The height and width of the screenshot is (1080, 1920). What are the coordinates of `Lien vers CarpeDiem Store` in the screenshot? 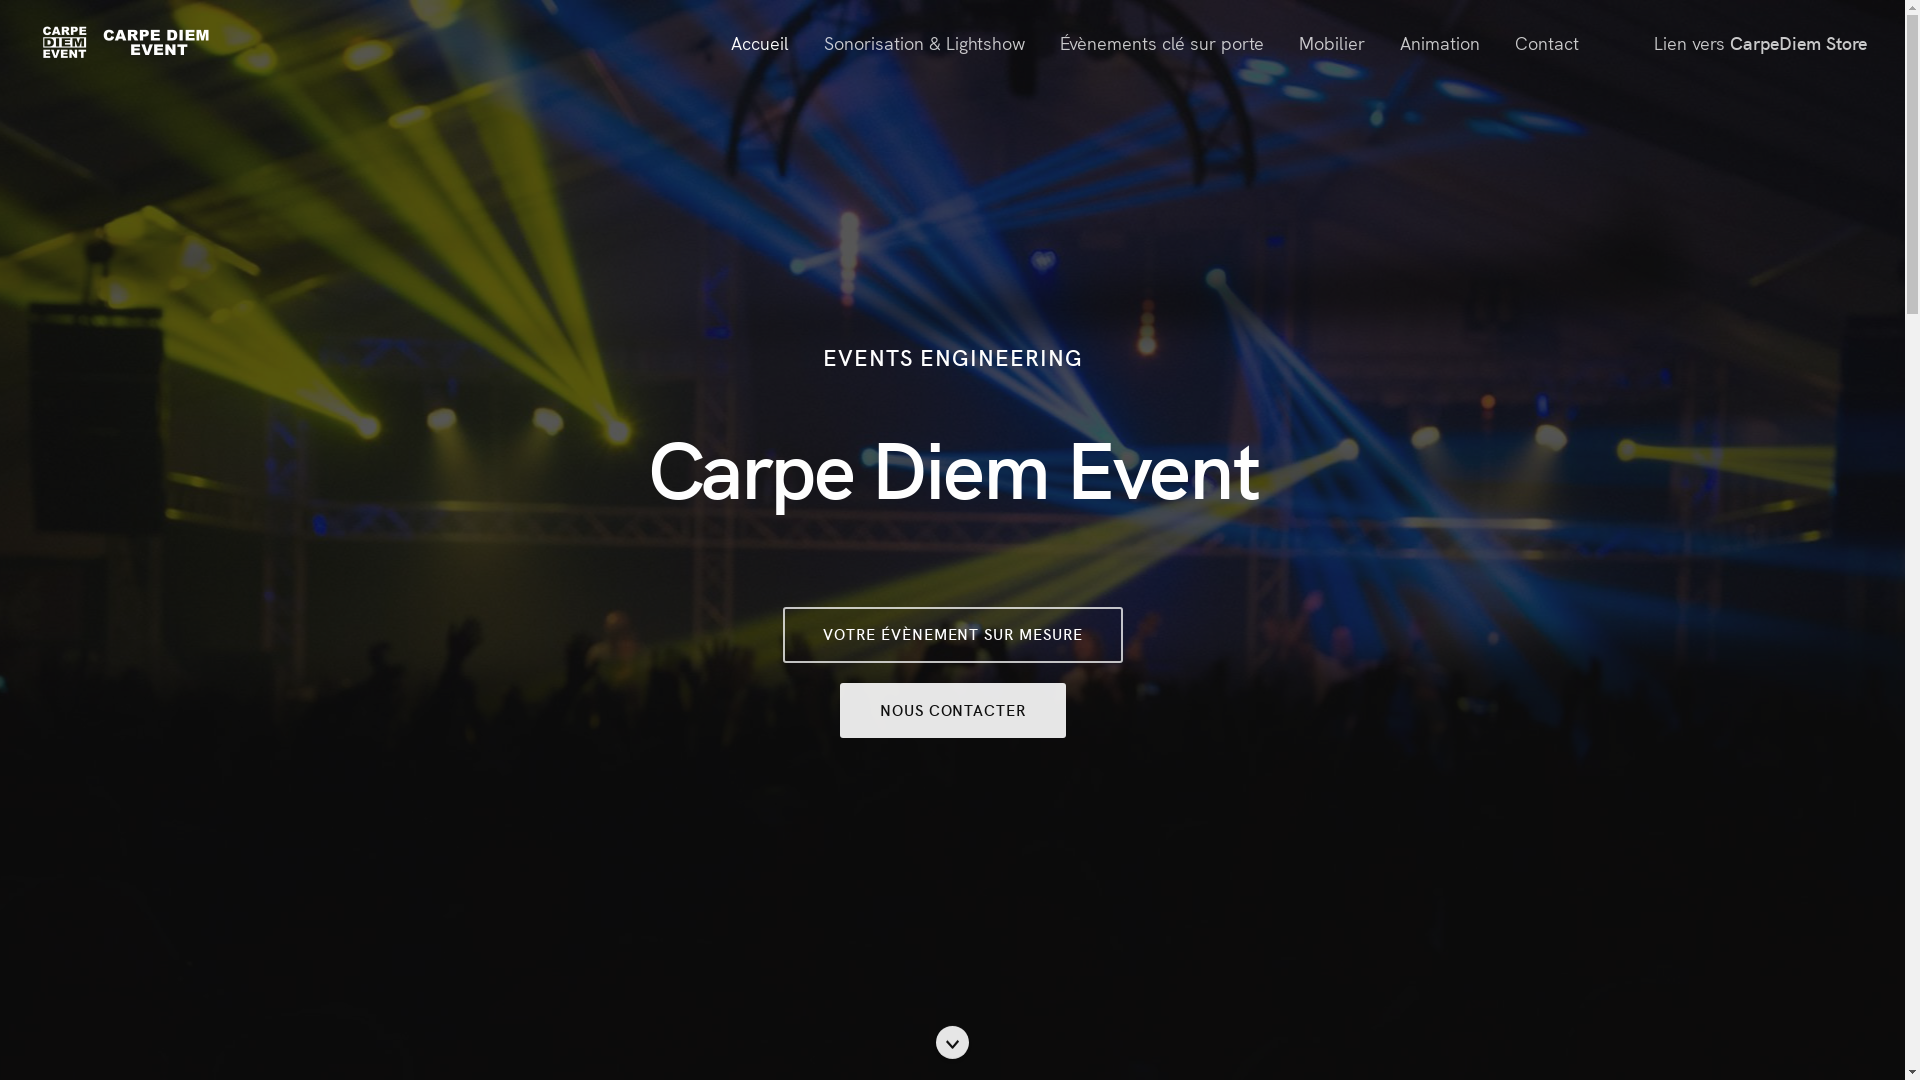 It's located at (1760, 42).